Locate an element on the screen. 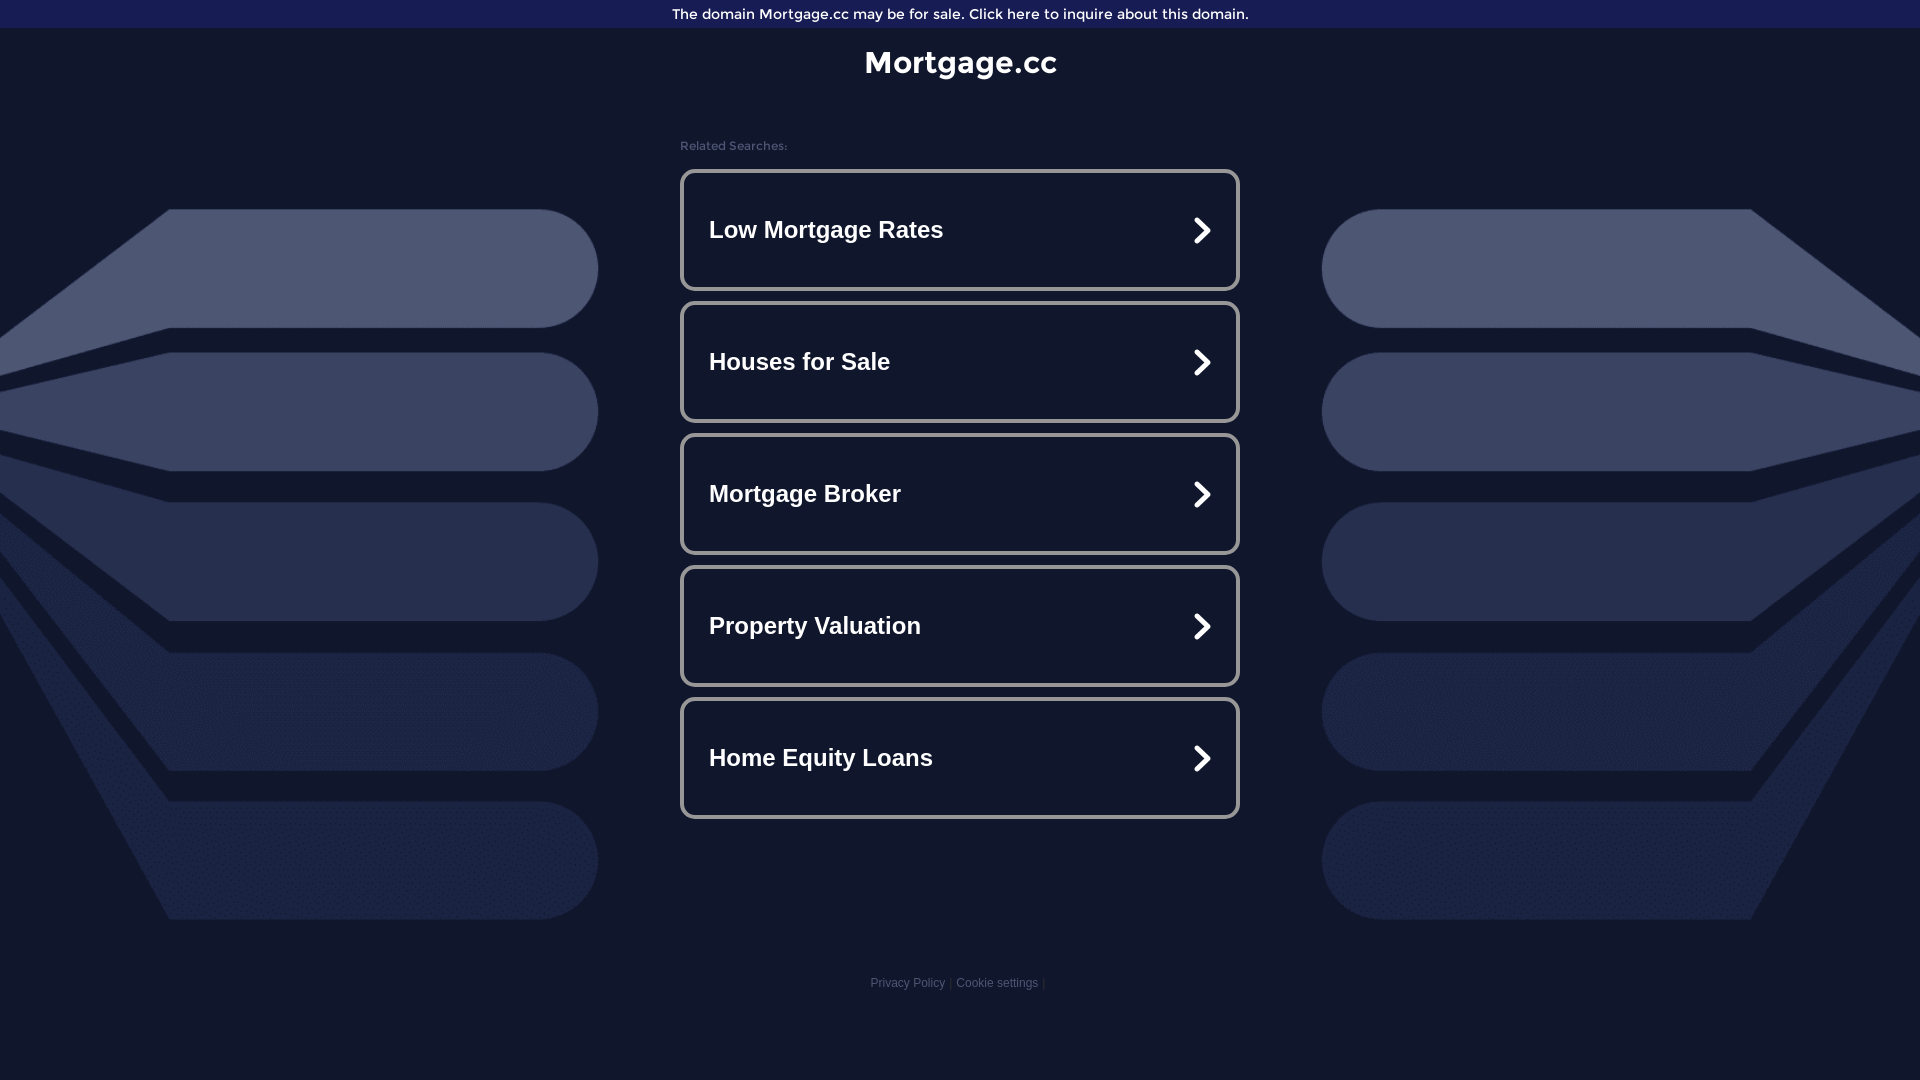 This screenshot has height=1080, width=1920. Privacy Policy is located at coordinates (908, 983).